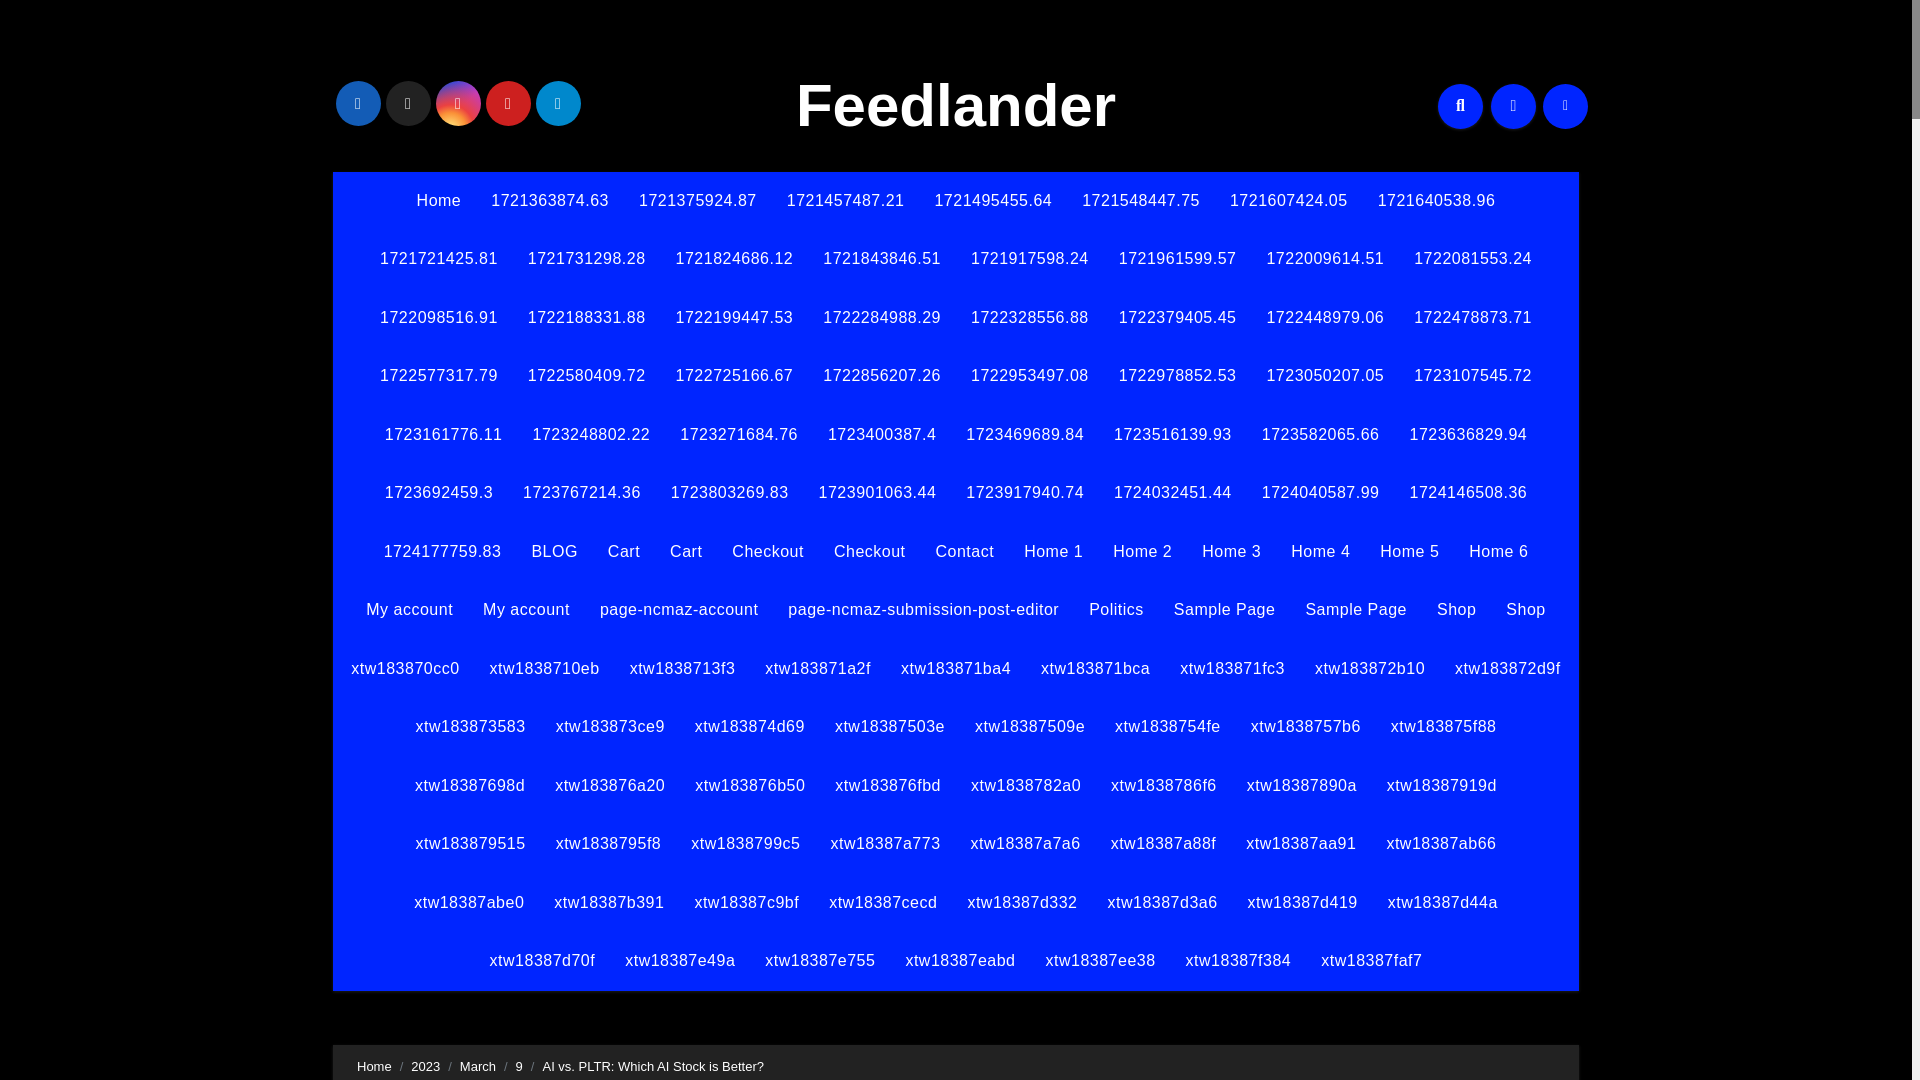 This screenshot has height=1080, width=1920. What do you see at coordinates (1178, 259) in the screenshot?
I see `1721961599.57` at bounding box center [1178, 259].